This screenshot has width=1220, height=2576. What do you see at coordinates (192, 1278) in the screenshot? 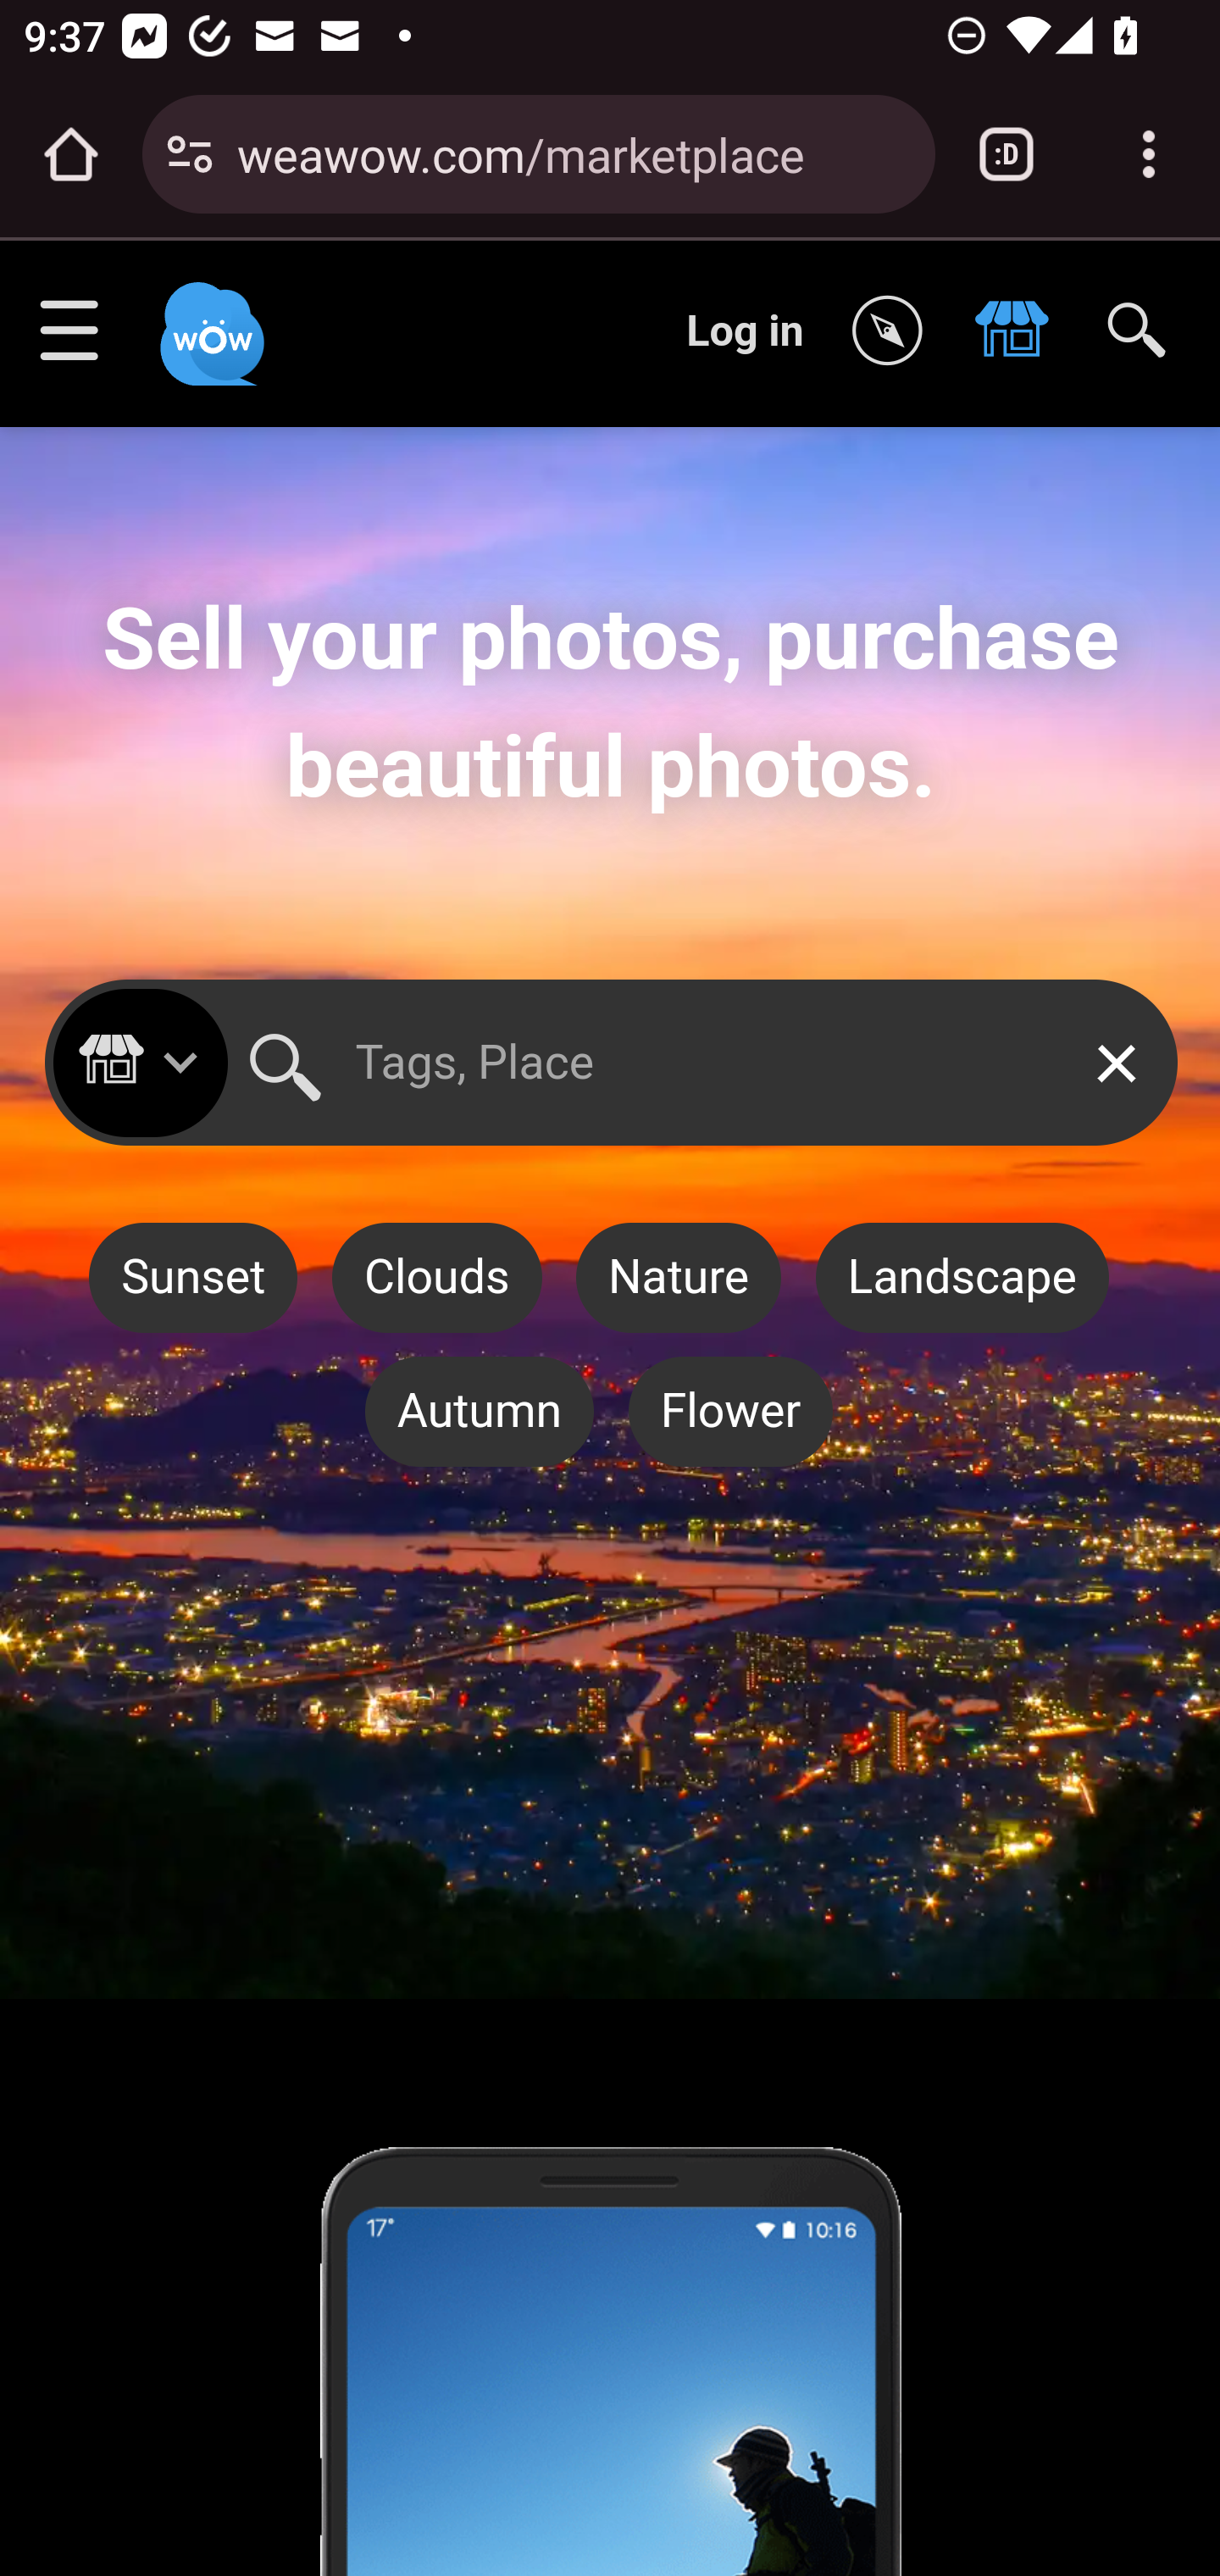
I see `Sunset` at bounding box center [192, 1278].